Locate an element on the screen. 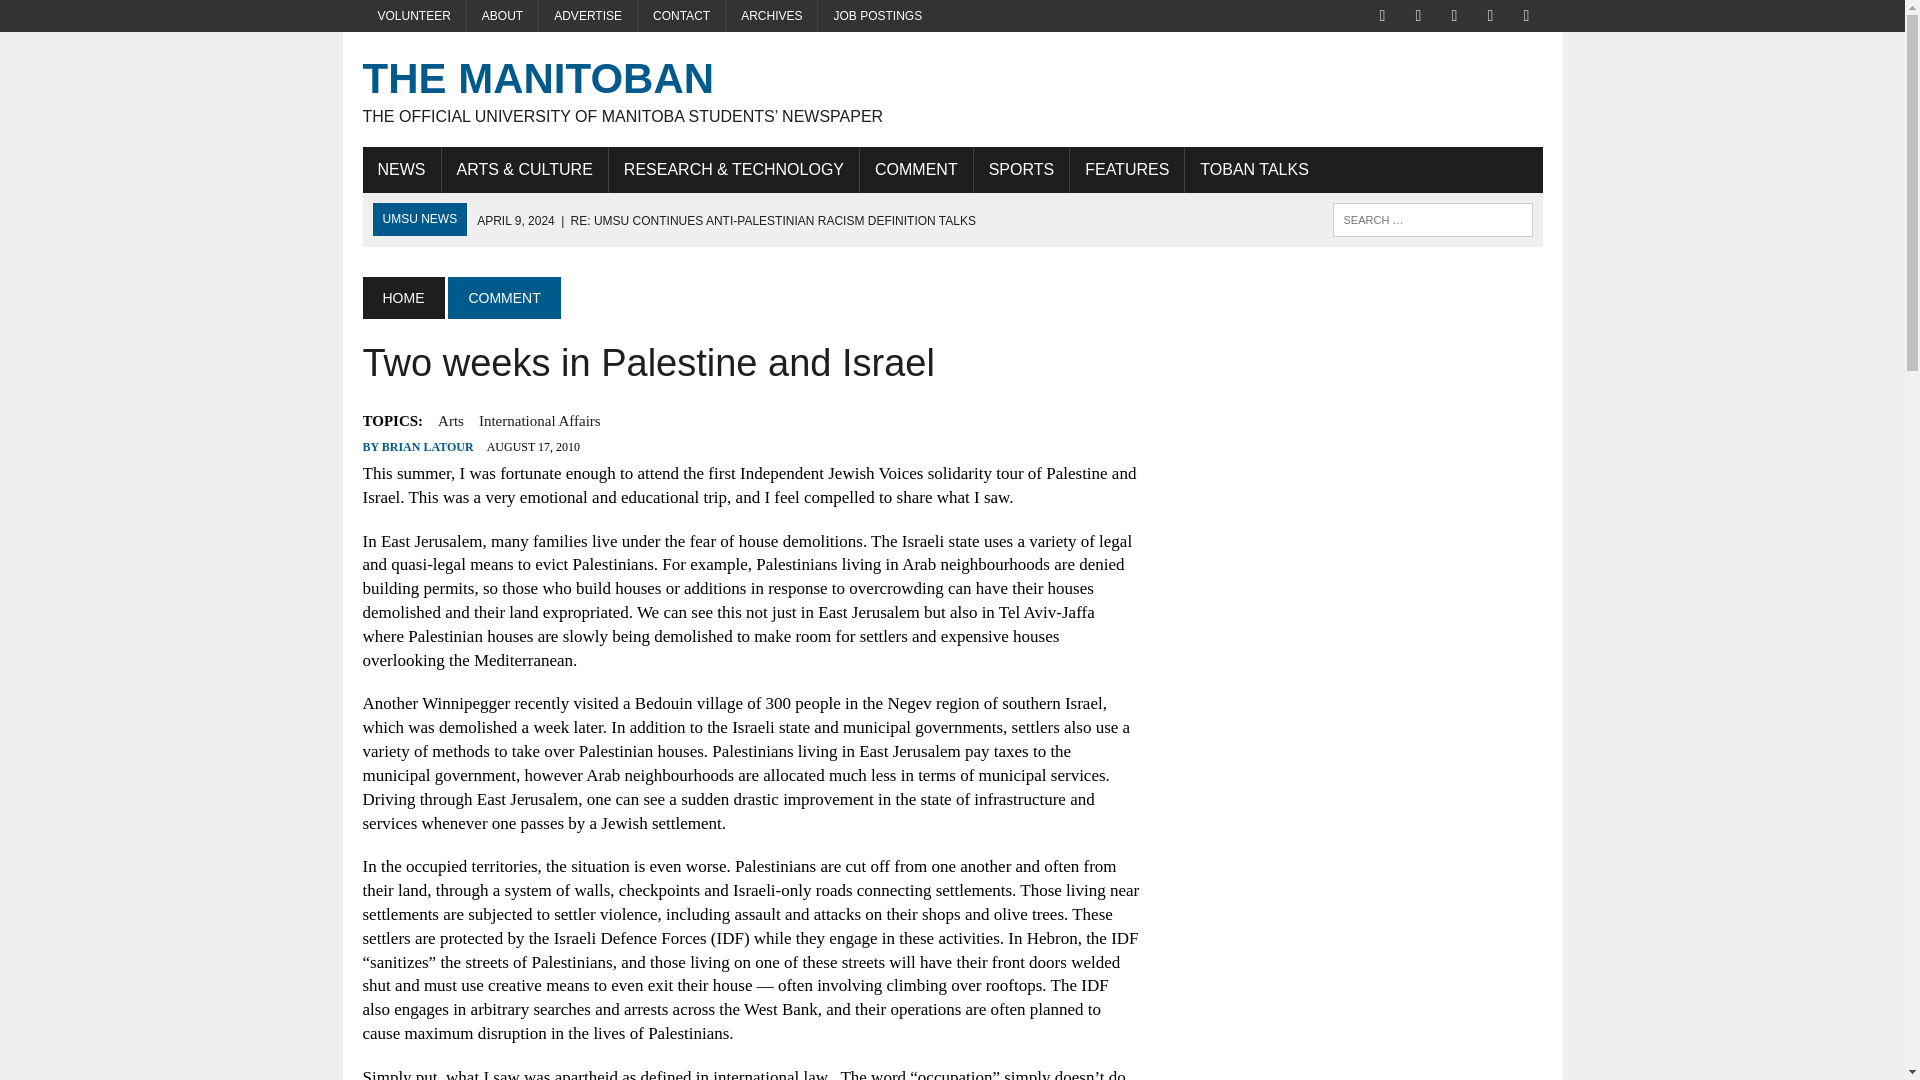 The width and height of the screenshot is (1920, 1080). ABOUT is located at coordinates (502, 16).